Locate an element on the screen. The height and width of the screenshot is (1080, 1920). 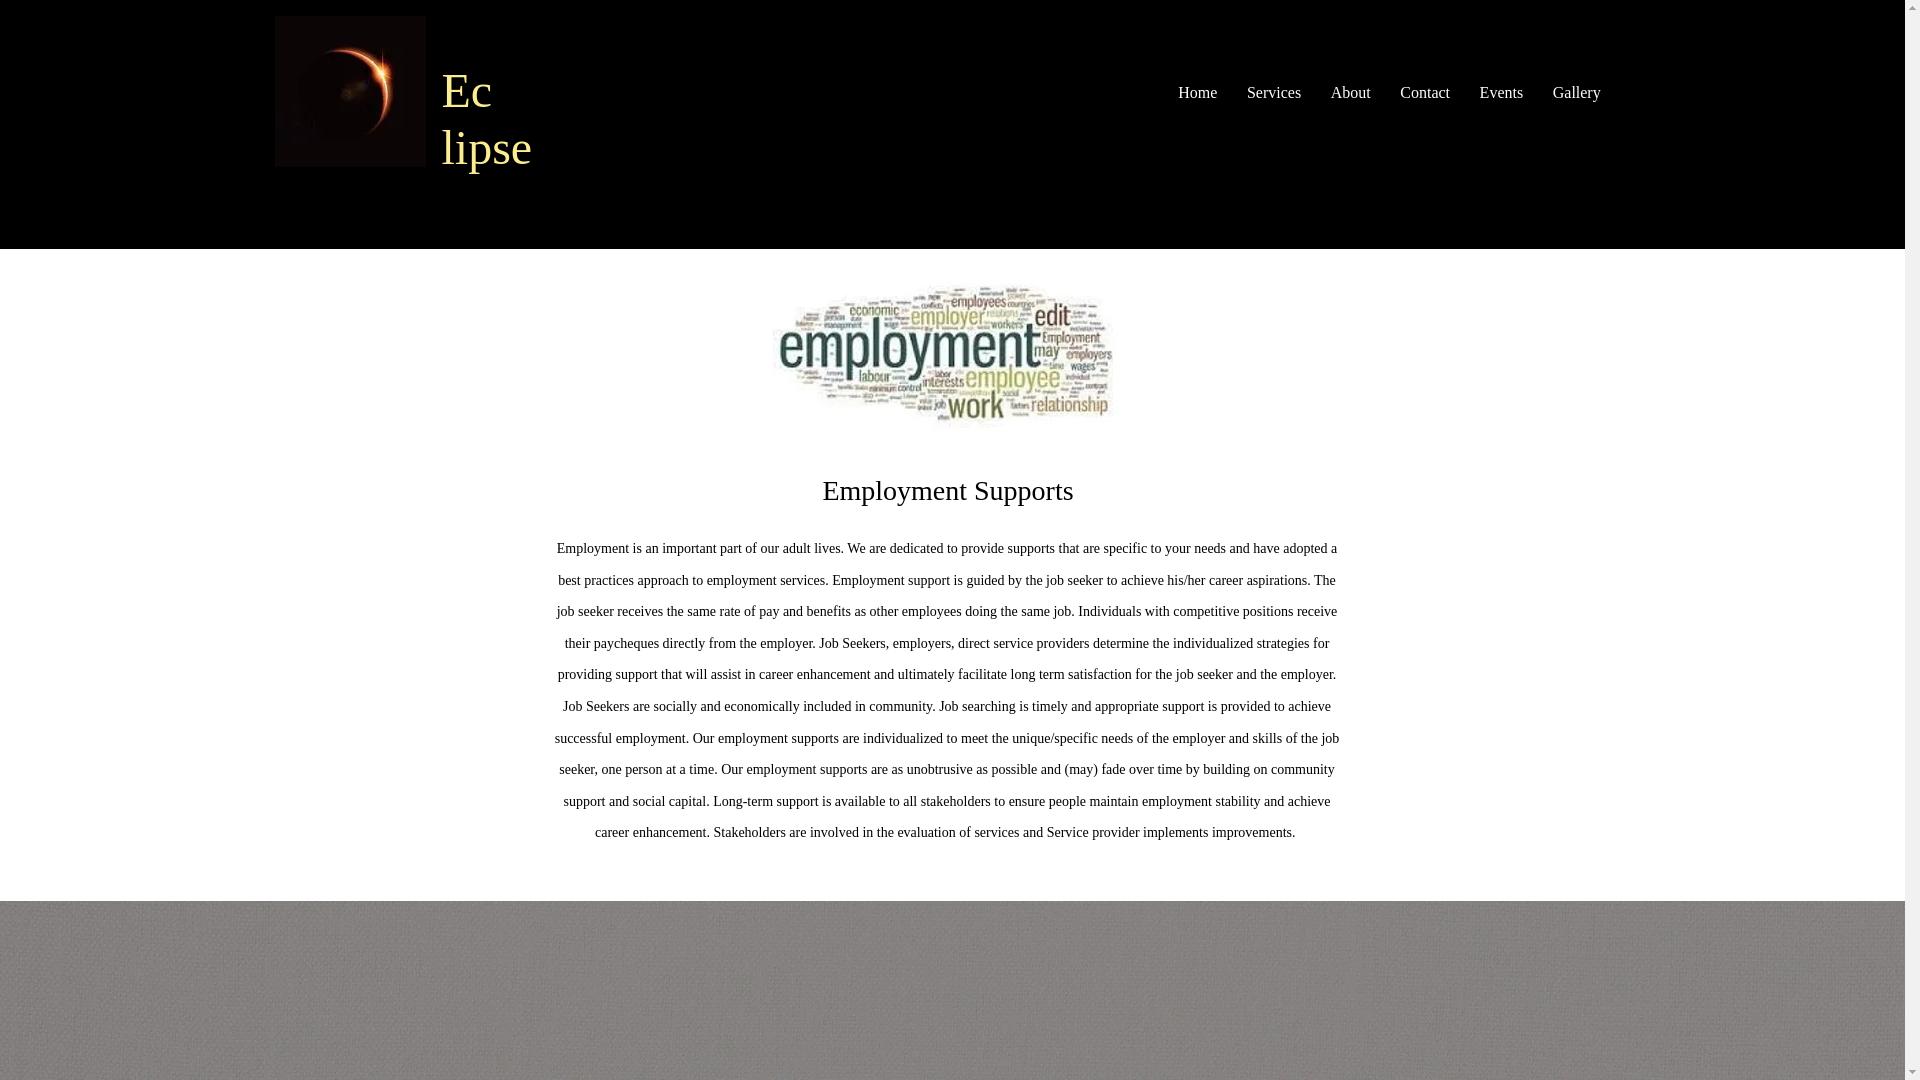
Events is located at coordinates (1500, 93).